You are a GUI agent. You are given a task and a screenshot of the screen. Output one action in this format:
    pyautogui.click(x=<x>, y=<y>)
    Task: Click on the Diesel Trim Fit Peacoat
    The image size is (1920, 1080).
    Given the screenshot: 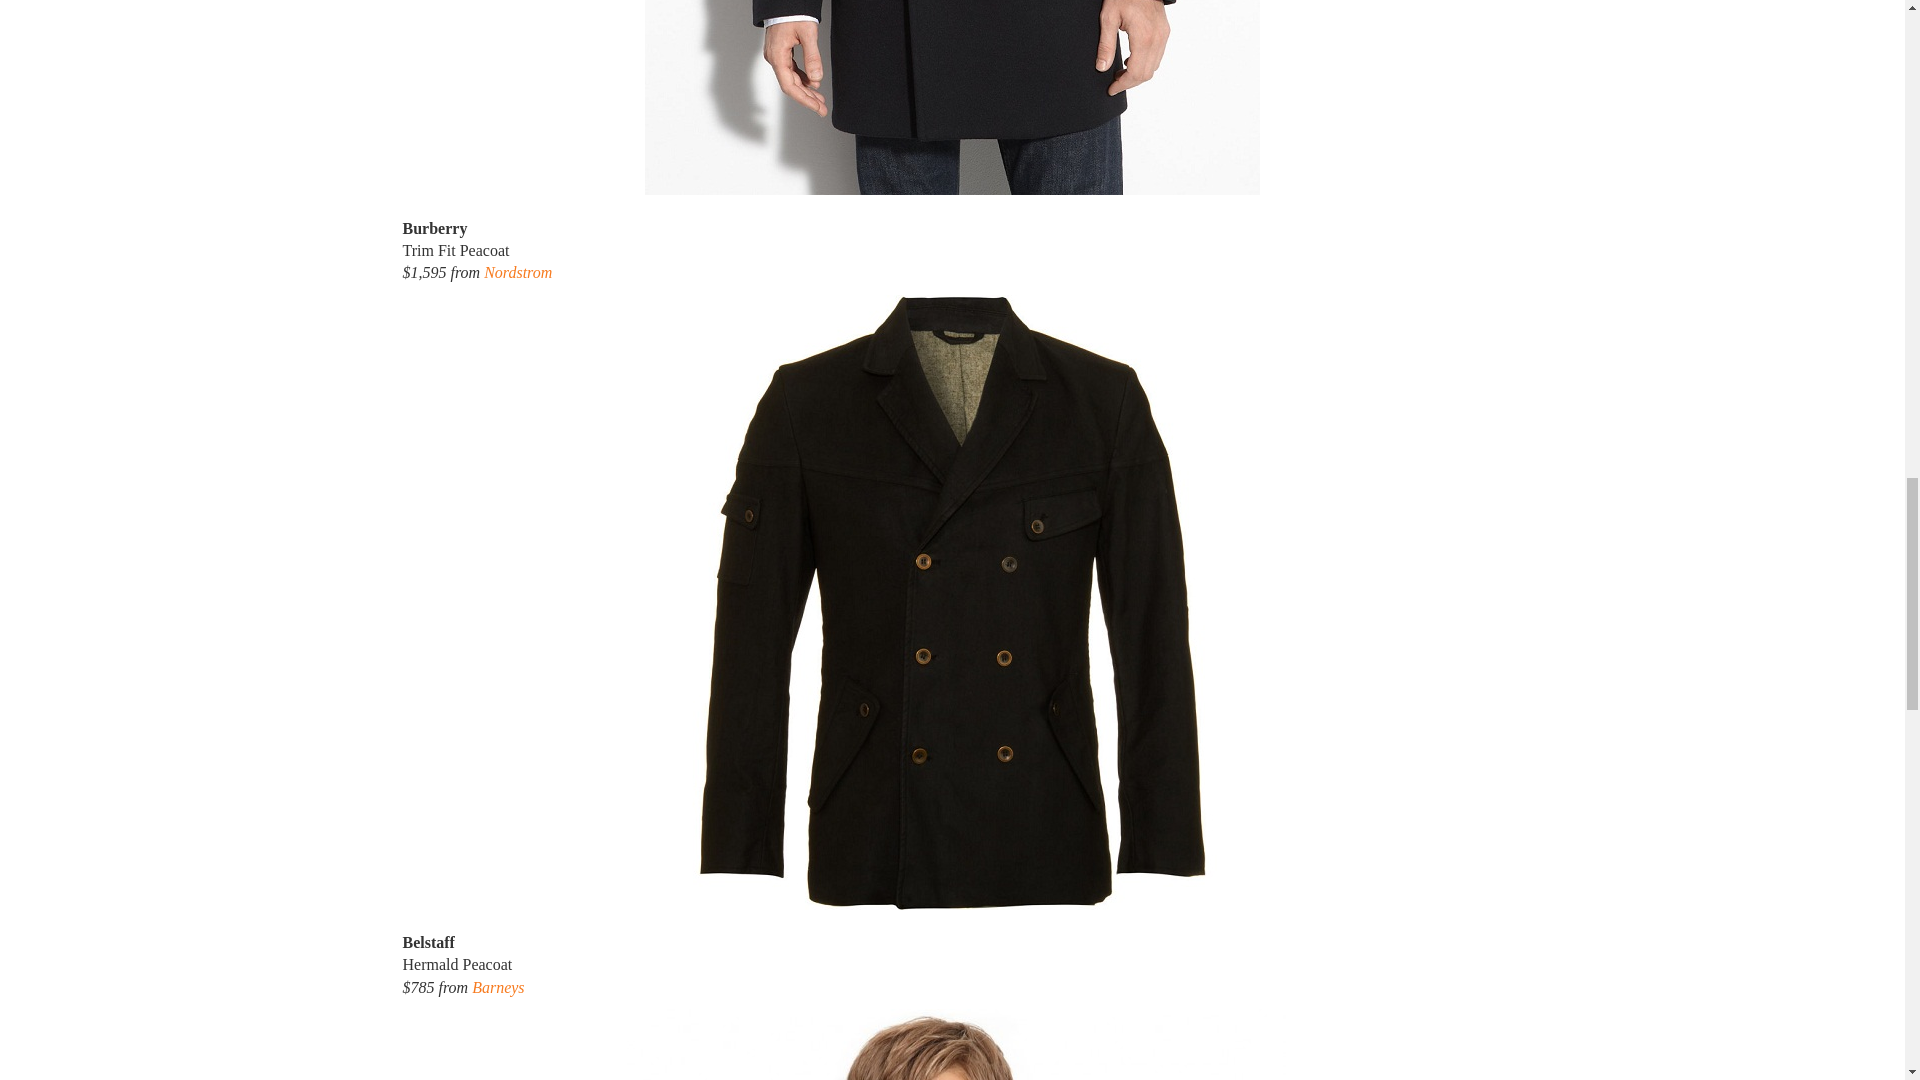 What is the action you would take?
    pyautogui.click(x=952, y=1044)
    